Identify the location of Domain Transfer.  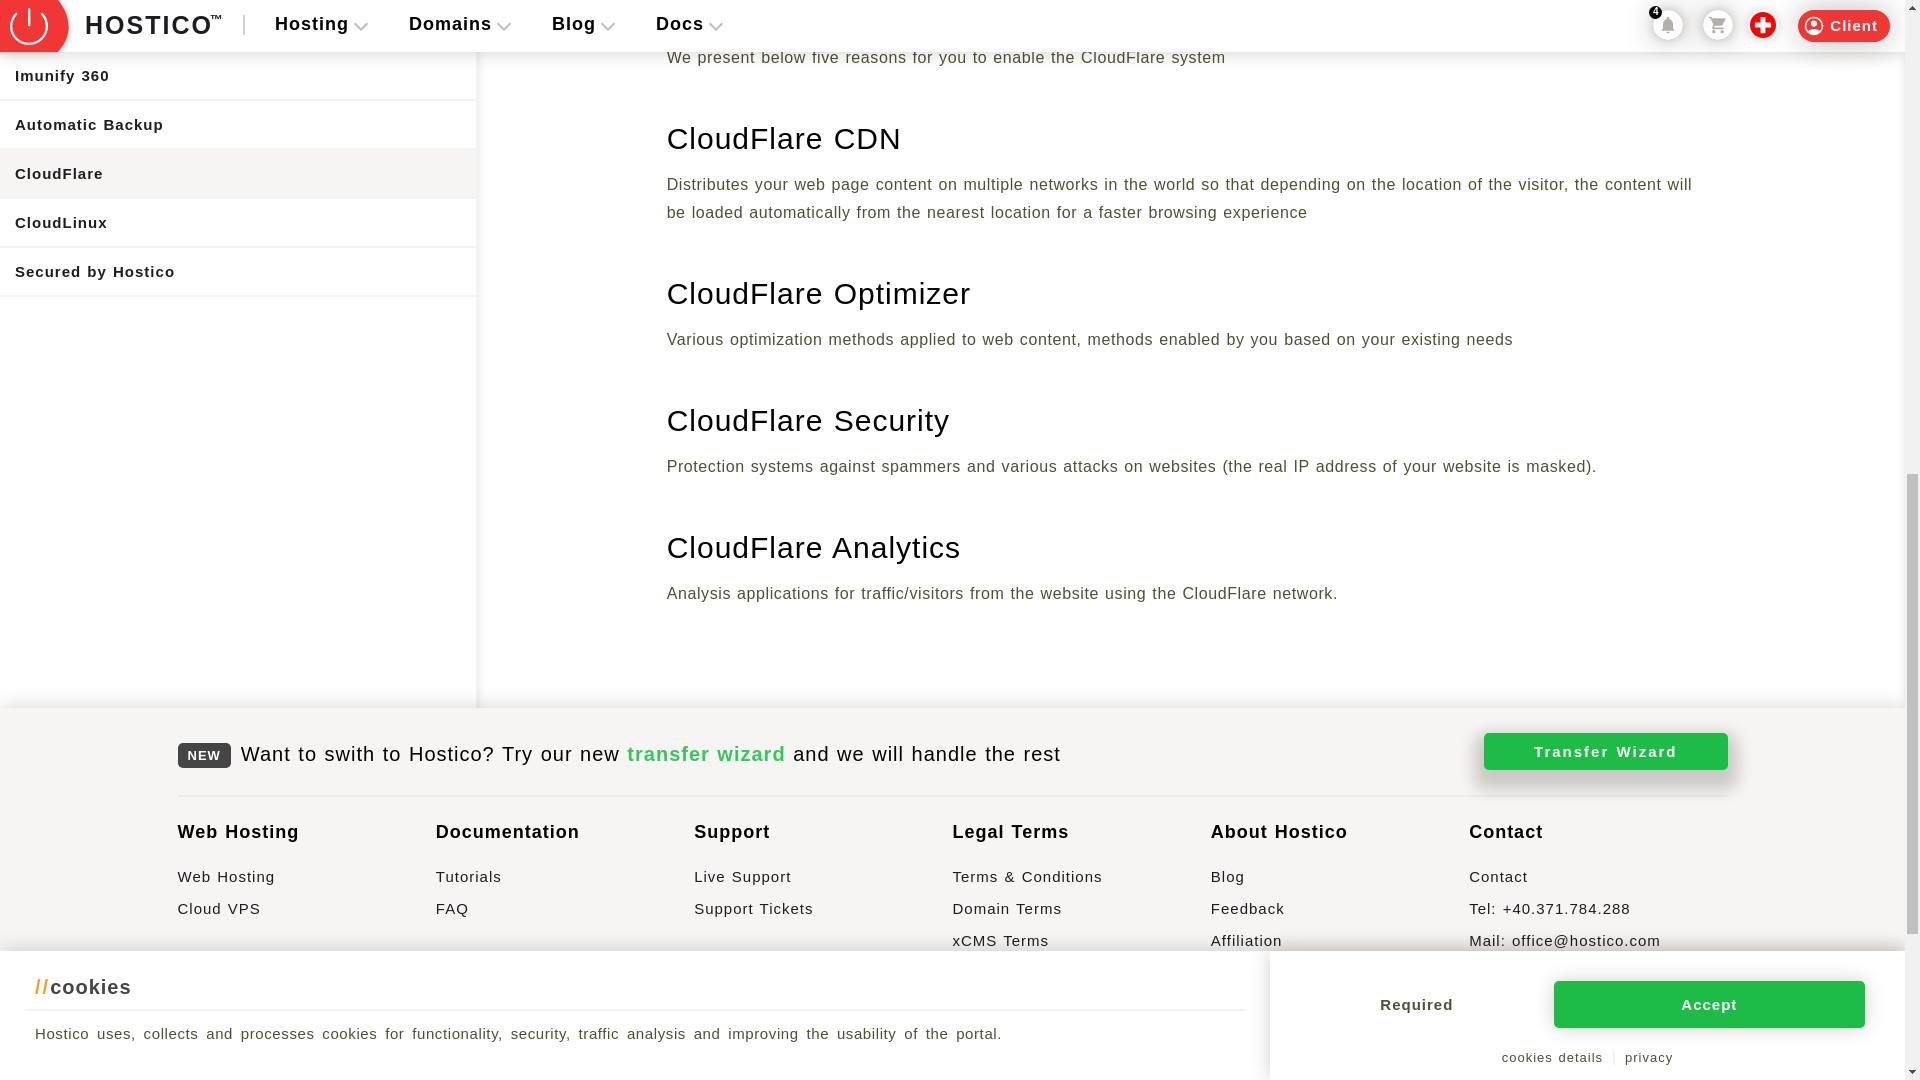
(306, 1050).